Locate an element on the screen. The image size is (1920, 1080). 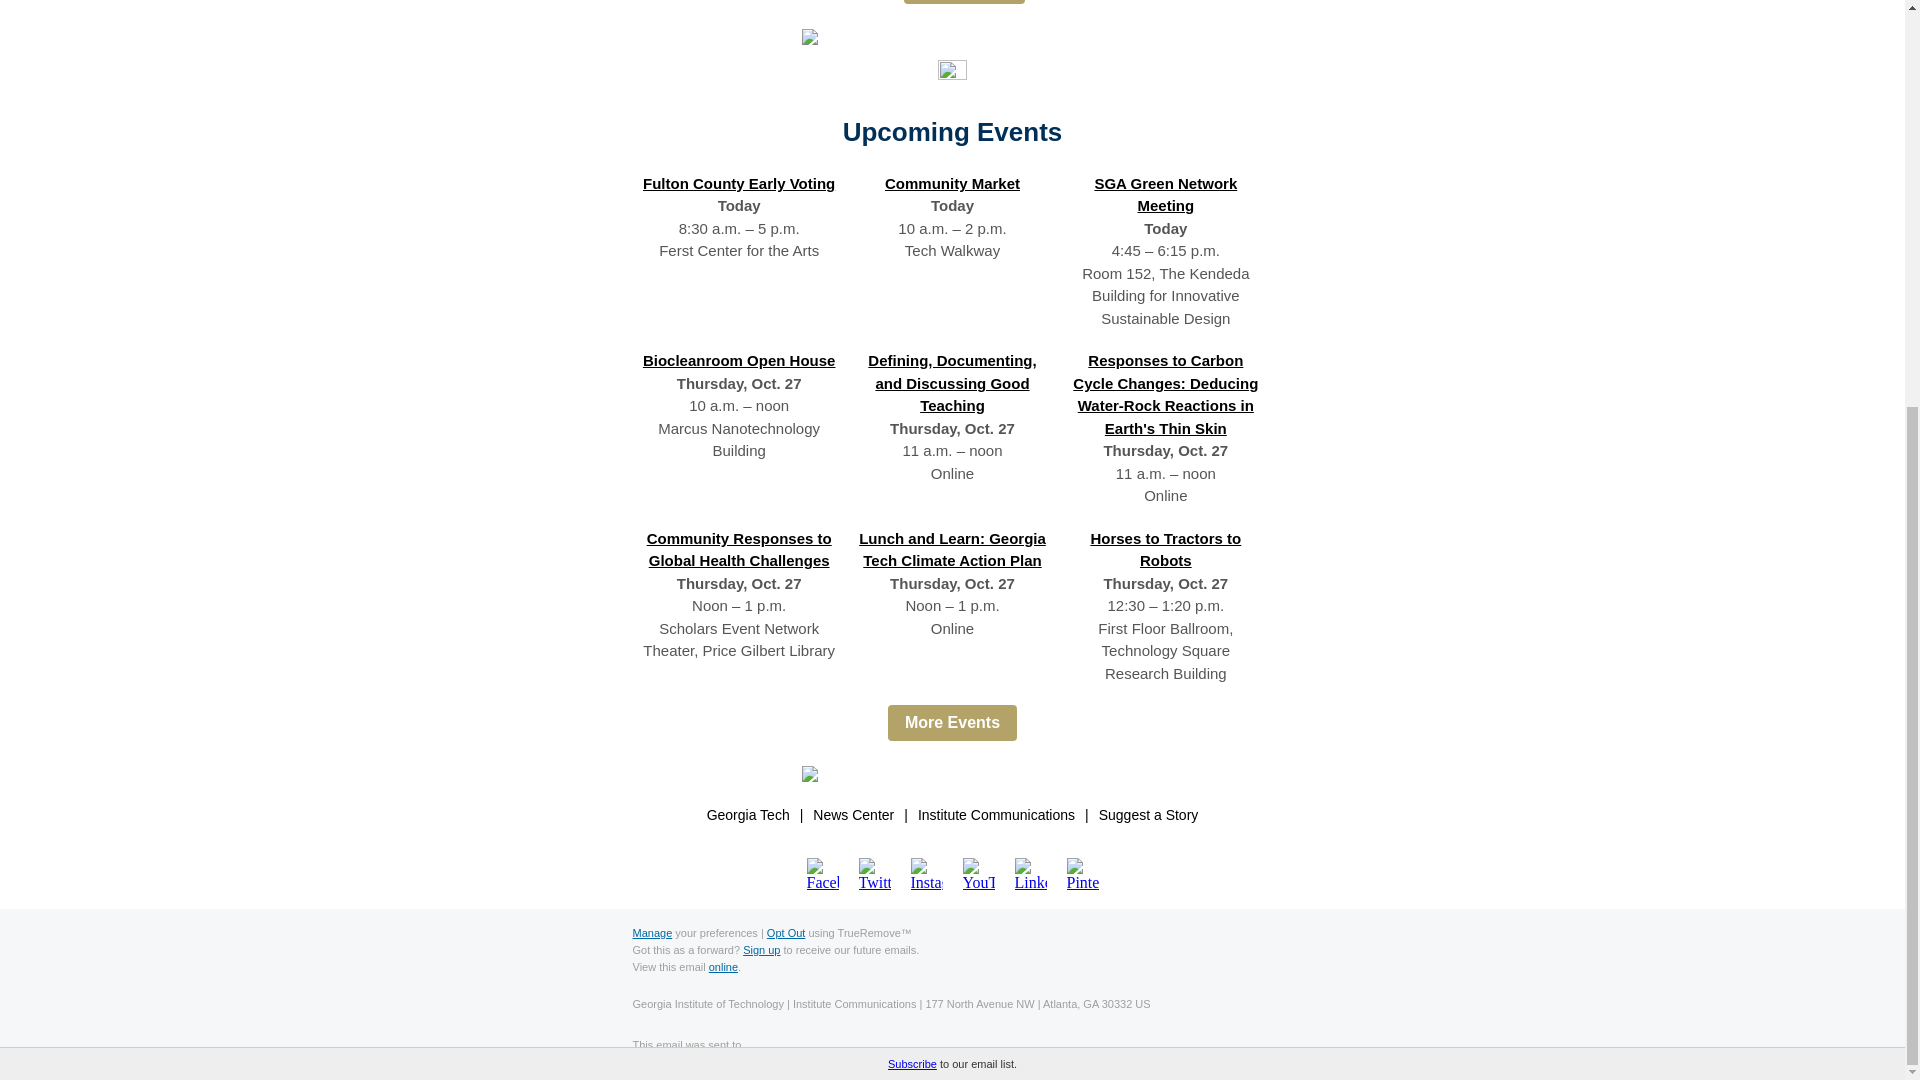
Lunch and Learn: Georgia Tech Climate Action Plan is located at coordinates (952, 550).